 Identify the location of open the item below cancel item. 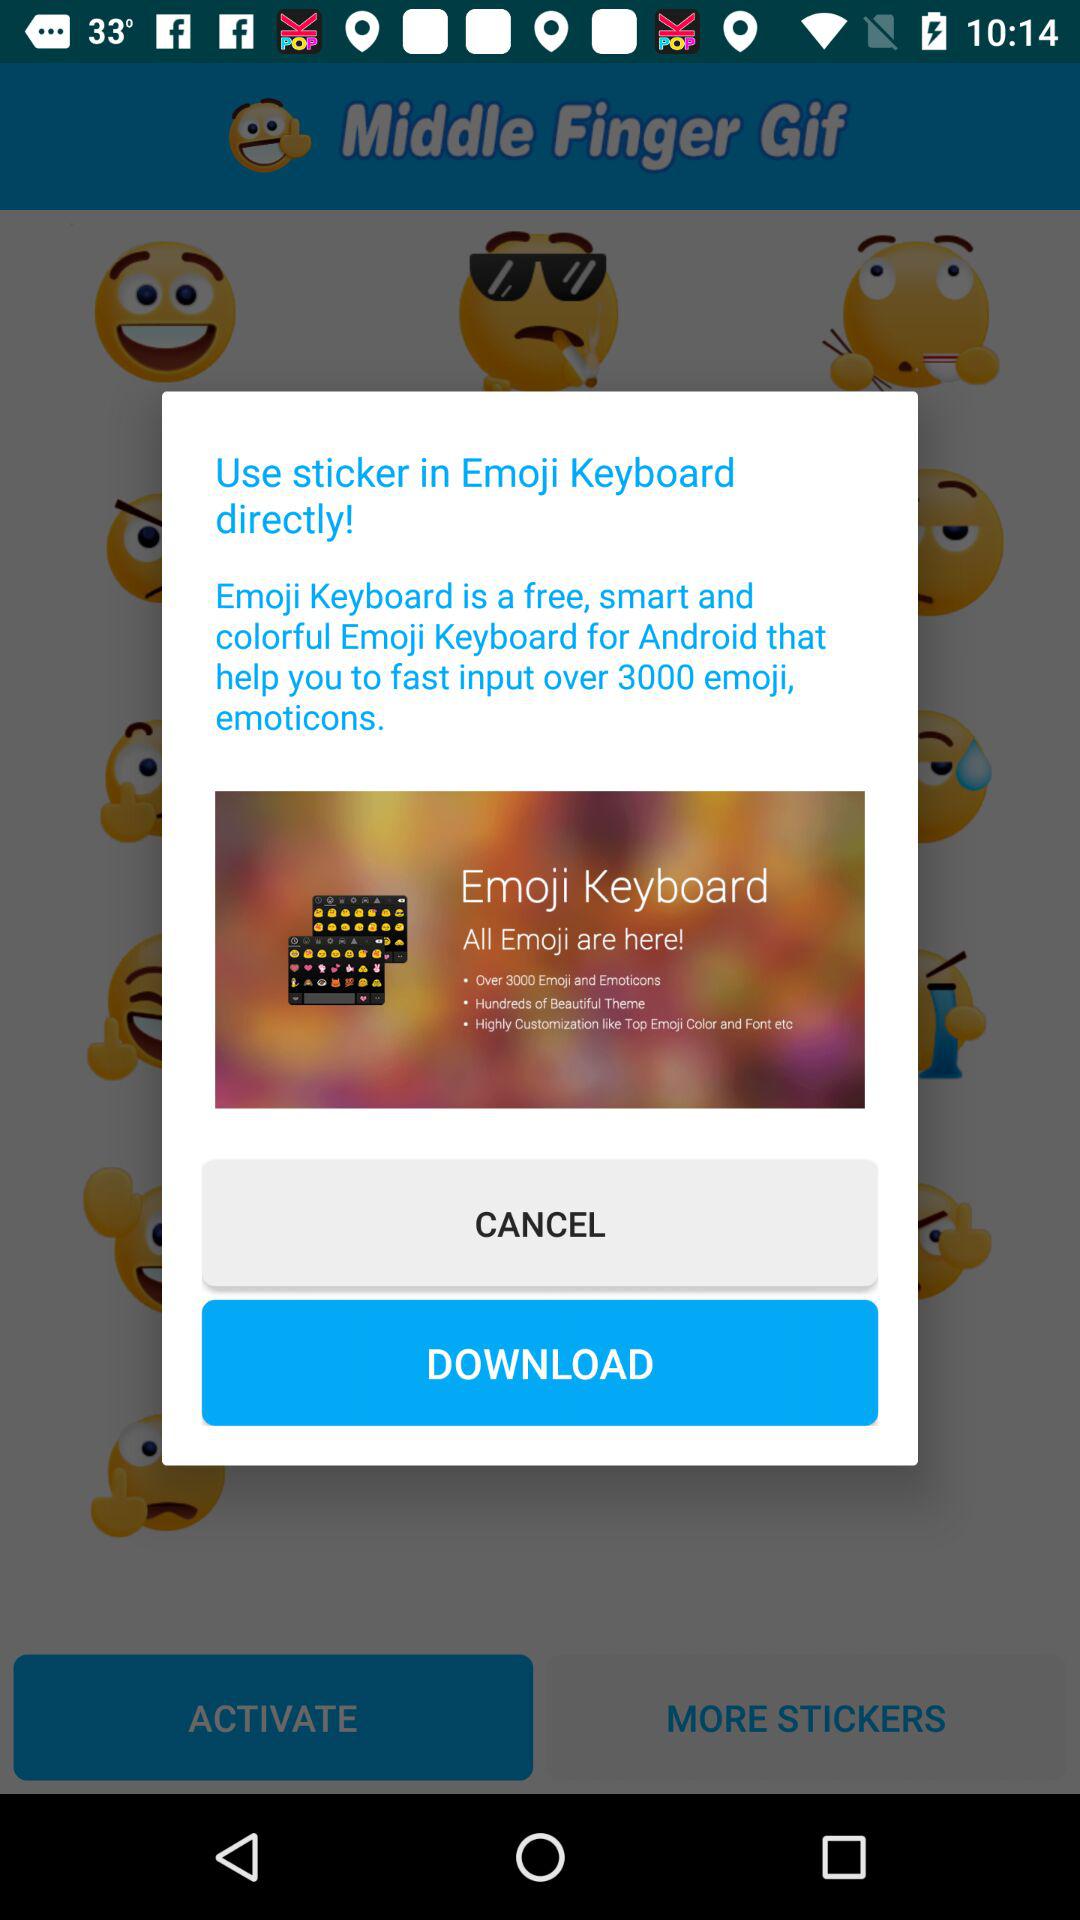
(540, 1362).